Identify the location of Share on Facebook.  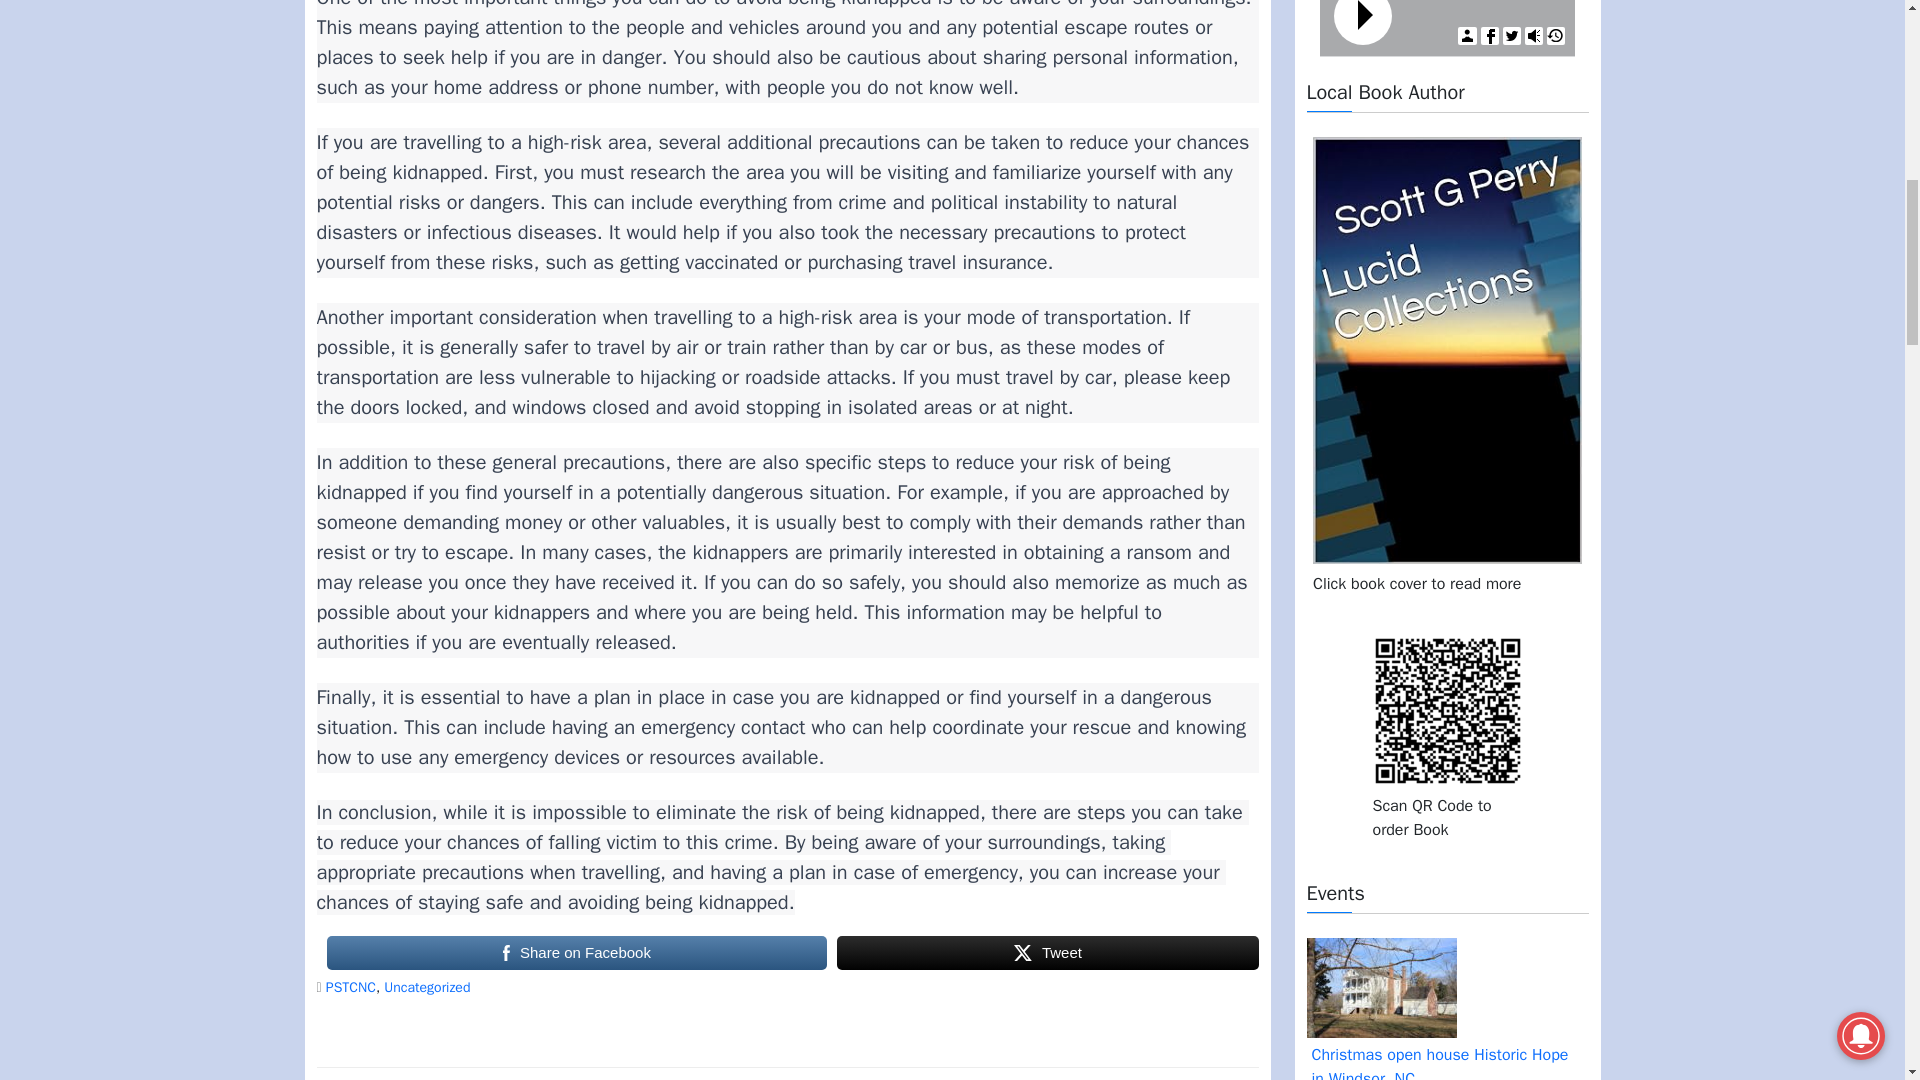
(576, 953).